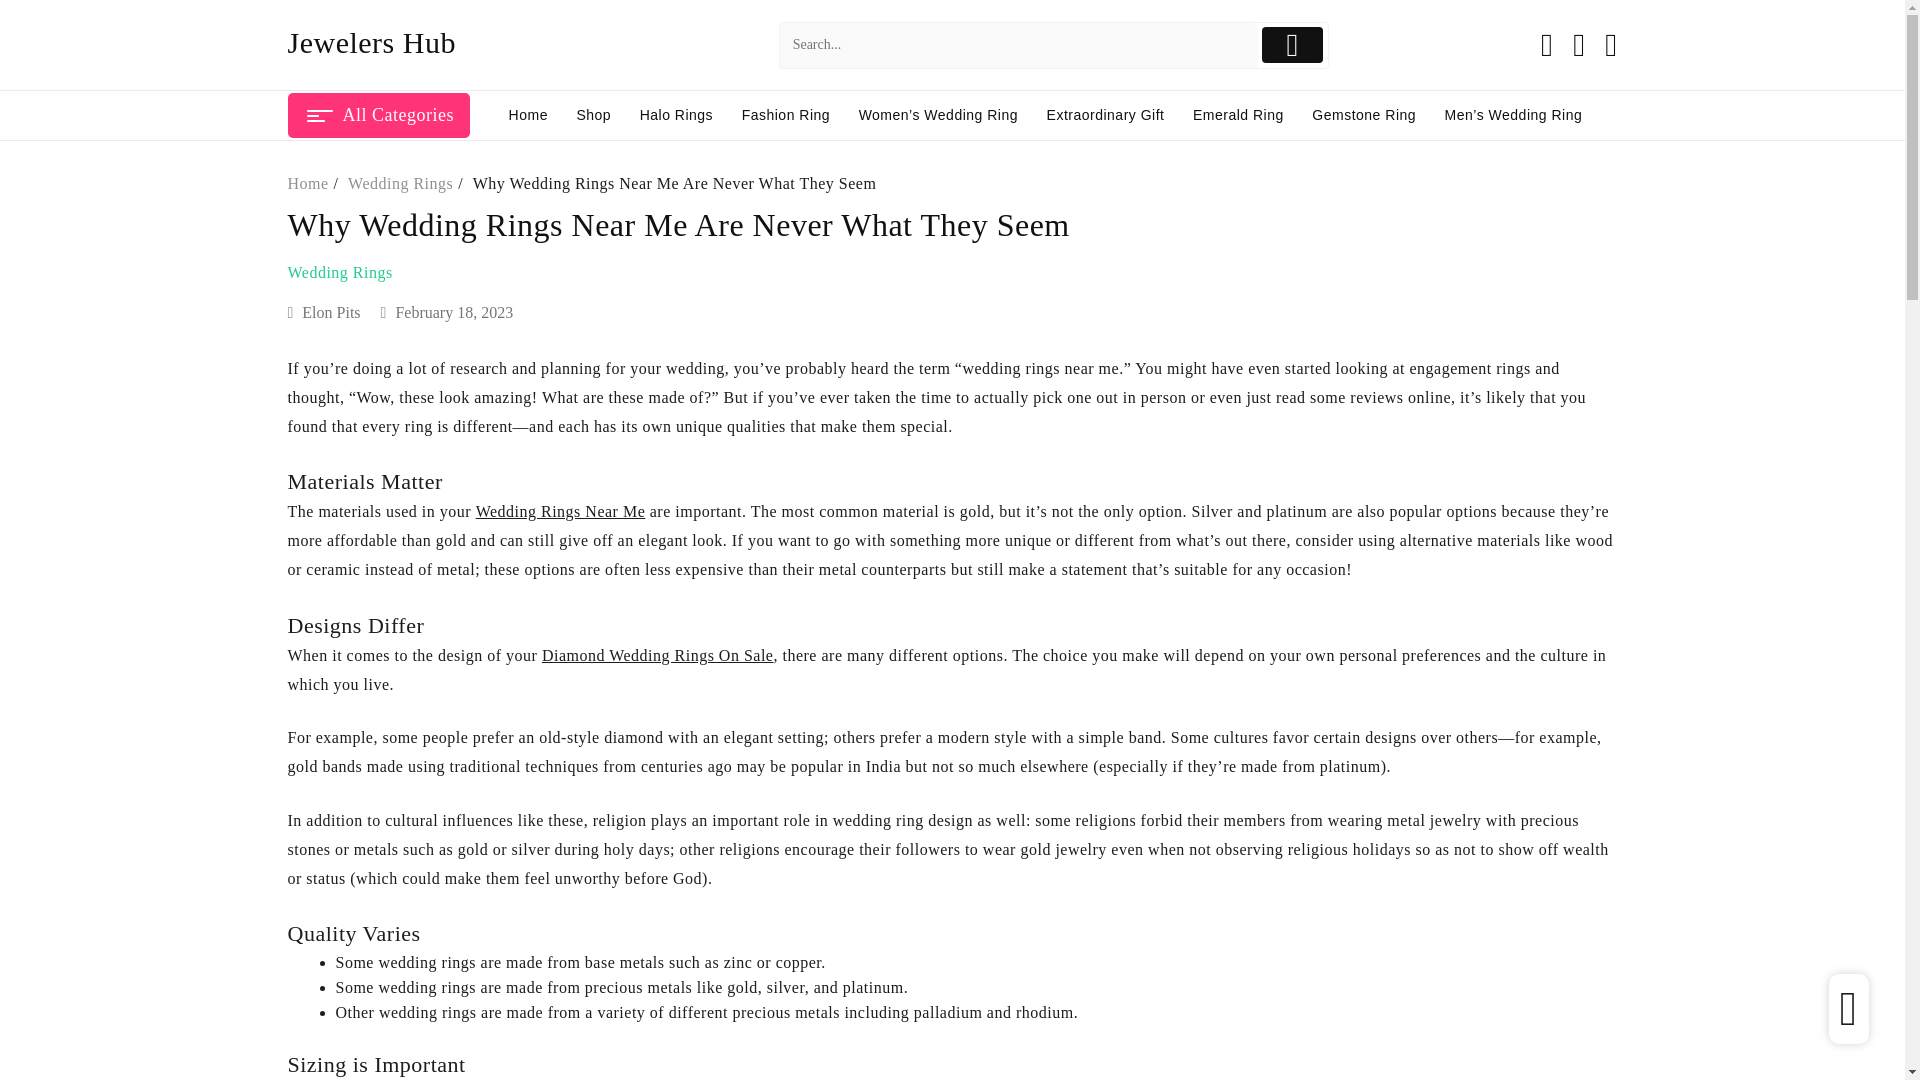 The width and height of the screenshot is (1920, 1080). I want to click on Jewelers Hub, so click(372, 42).